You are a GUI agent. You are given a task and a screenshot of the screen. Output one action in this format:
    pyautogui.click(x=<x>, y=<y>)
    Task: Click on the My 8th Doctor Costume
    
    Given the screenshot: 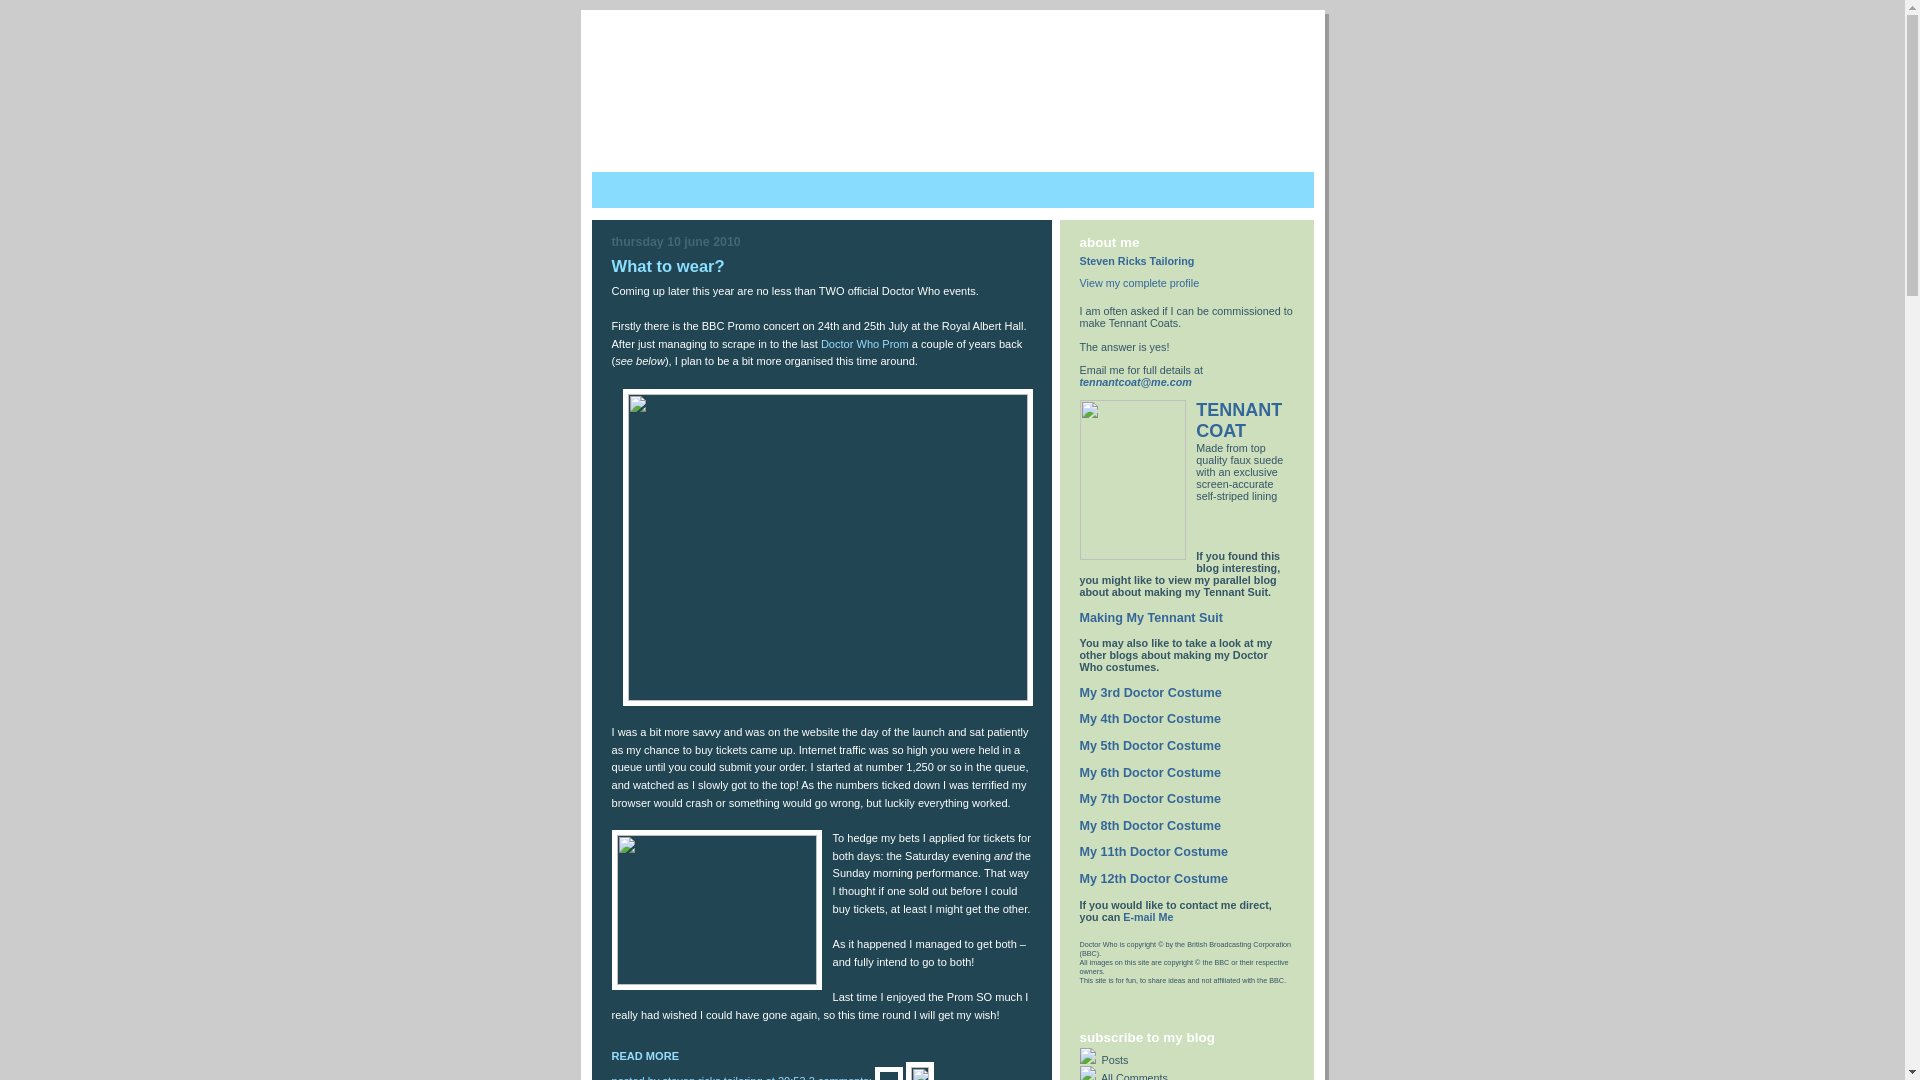 What is the action you would take?
    pyautogui.click(x=1150, y=825)
    